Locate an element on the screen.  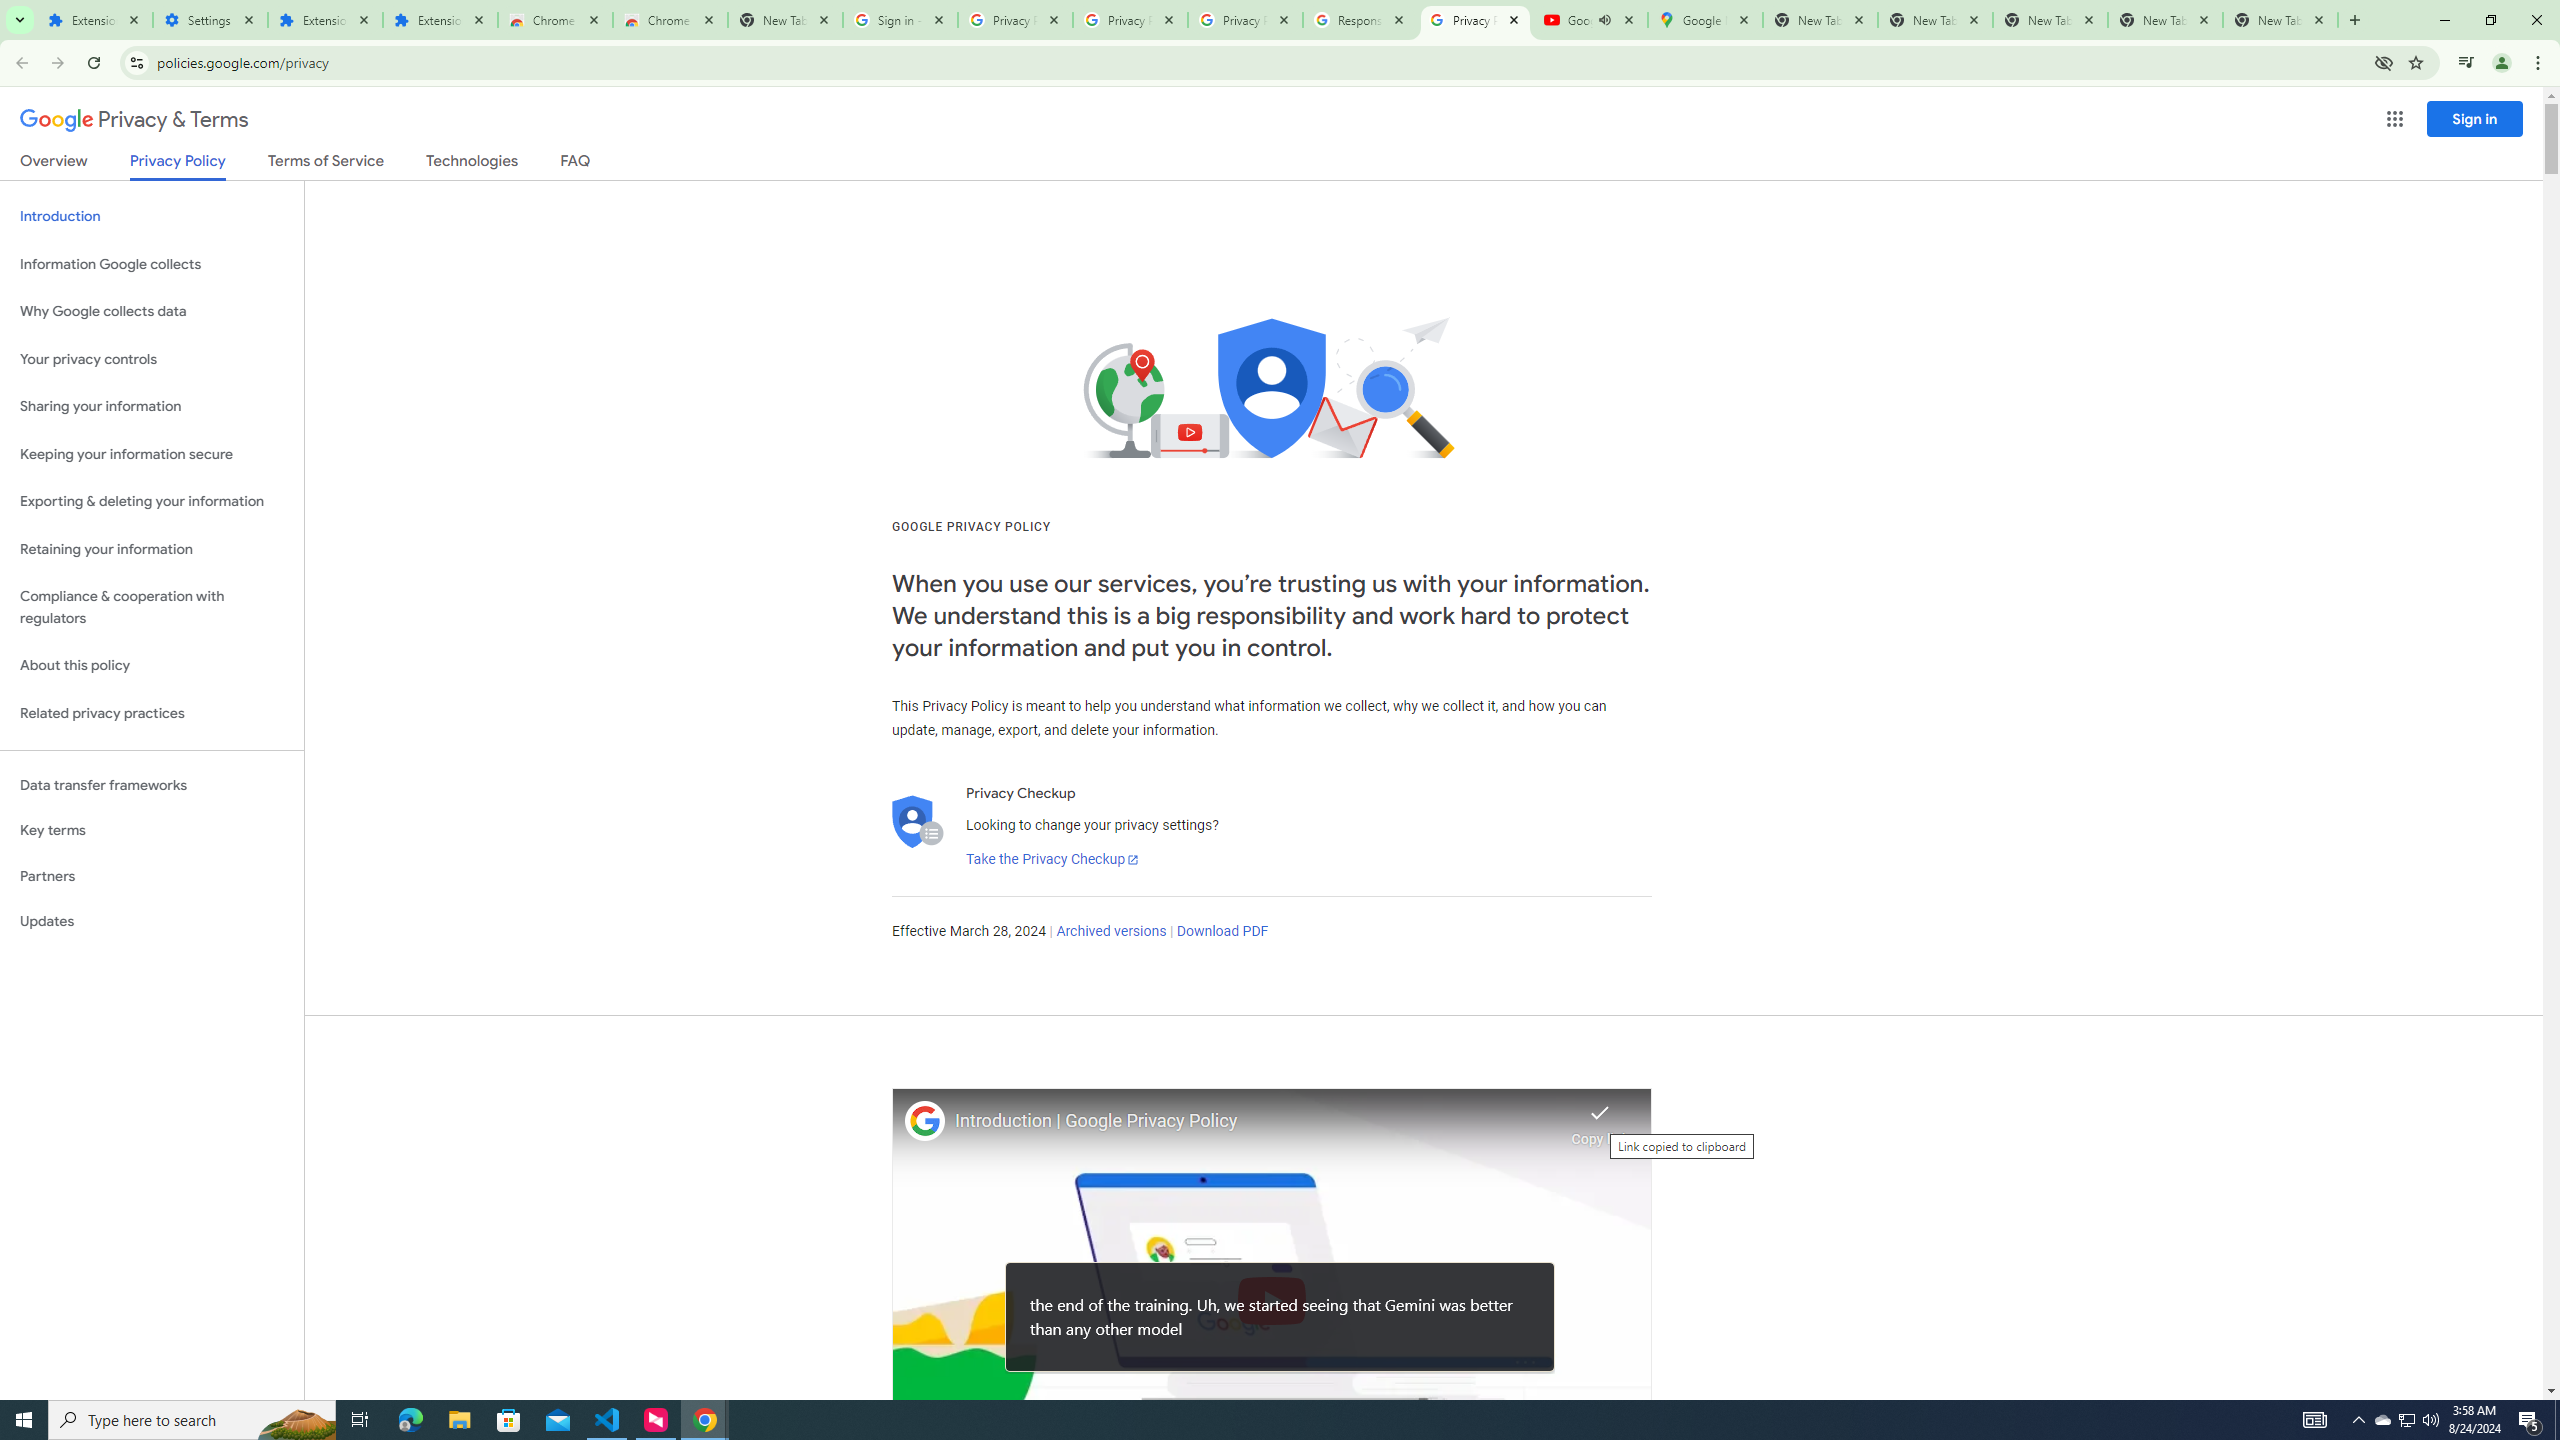
Data transfer frameworks is located at coordinates (152, 785).